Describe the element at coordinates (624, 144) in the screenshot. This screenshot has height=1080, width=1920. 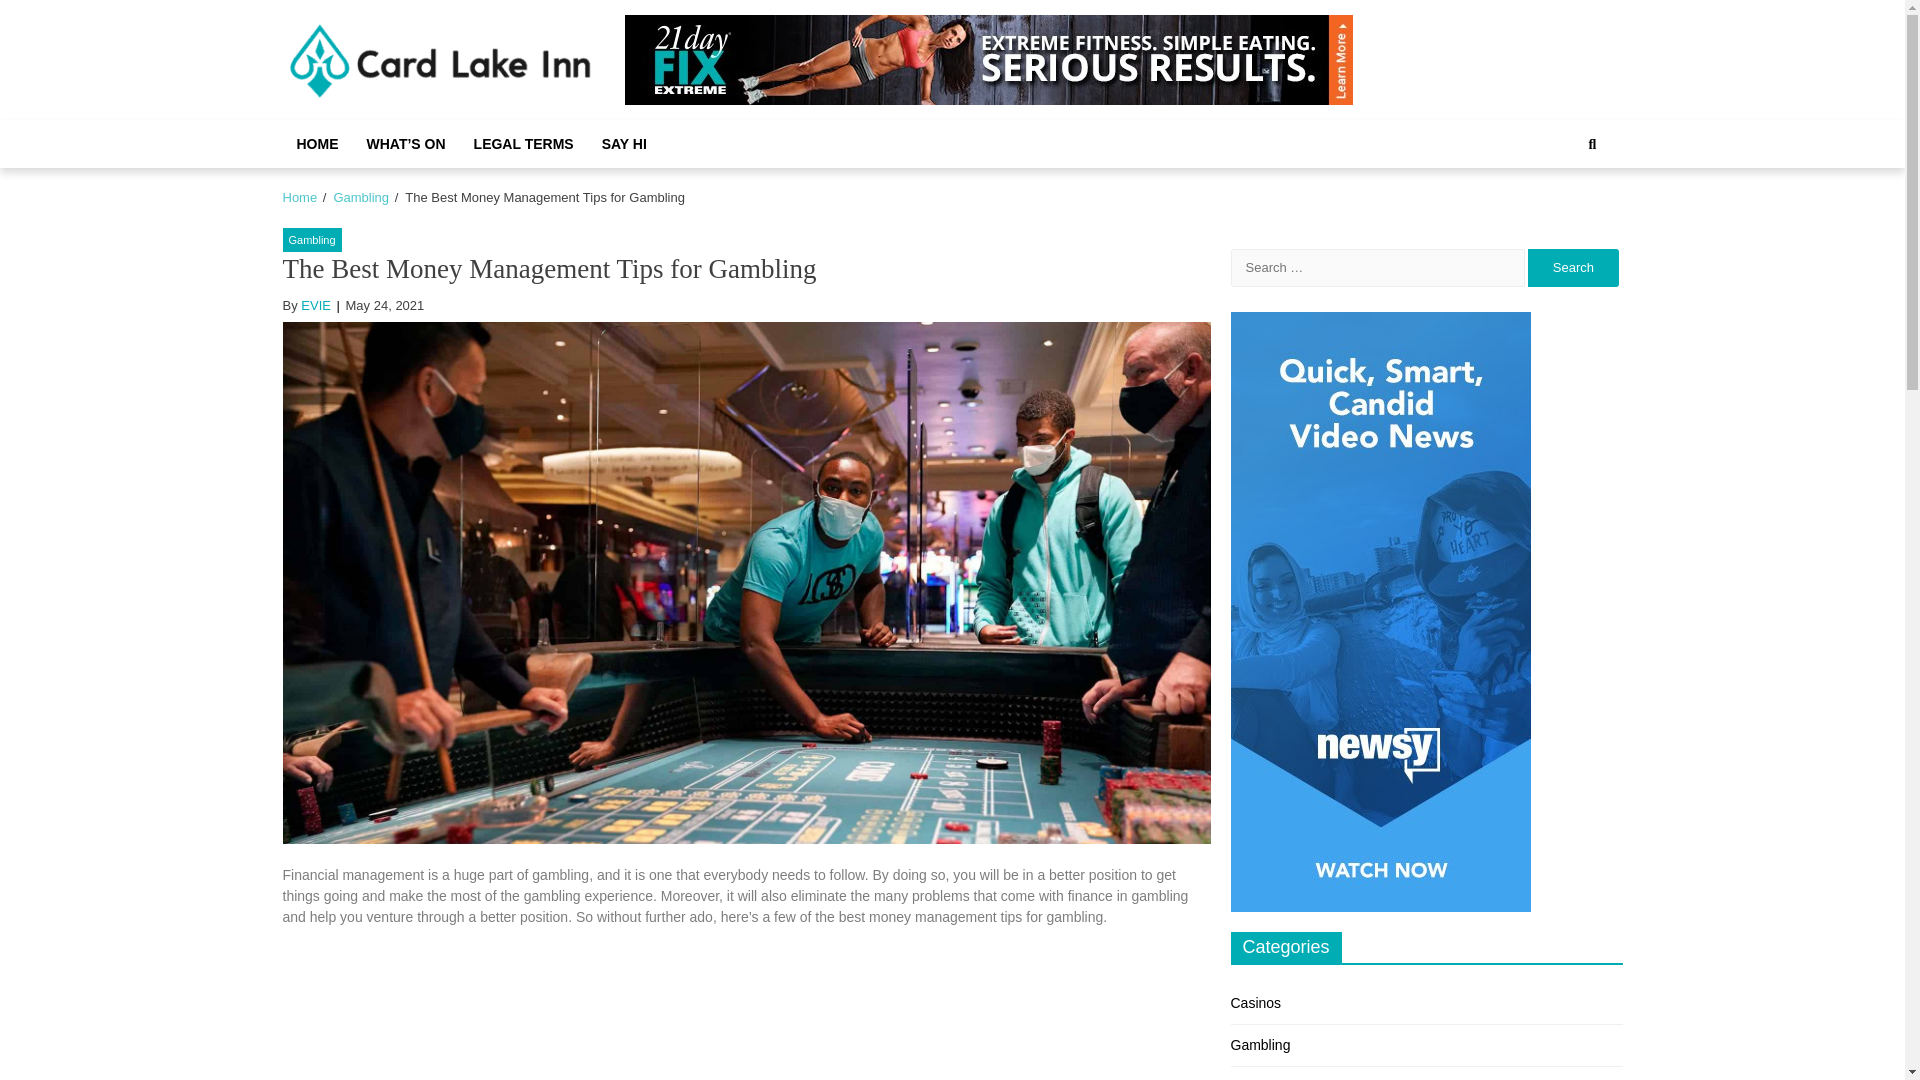
I see `SAY HI` at that location.